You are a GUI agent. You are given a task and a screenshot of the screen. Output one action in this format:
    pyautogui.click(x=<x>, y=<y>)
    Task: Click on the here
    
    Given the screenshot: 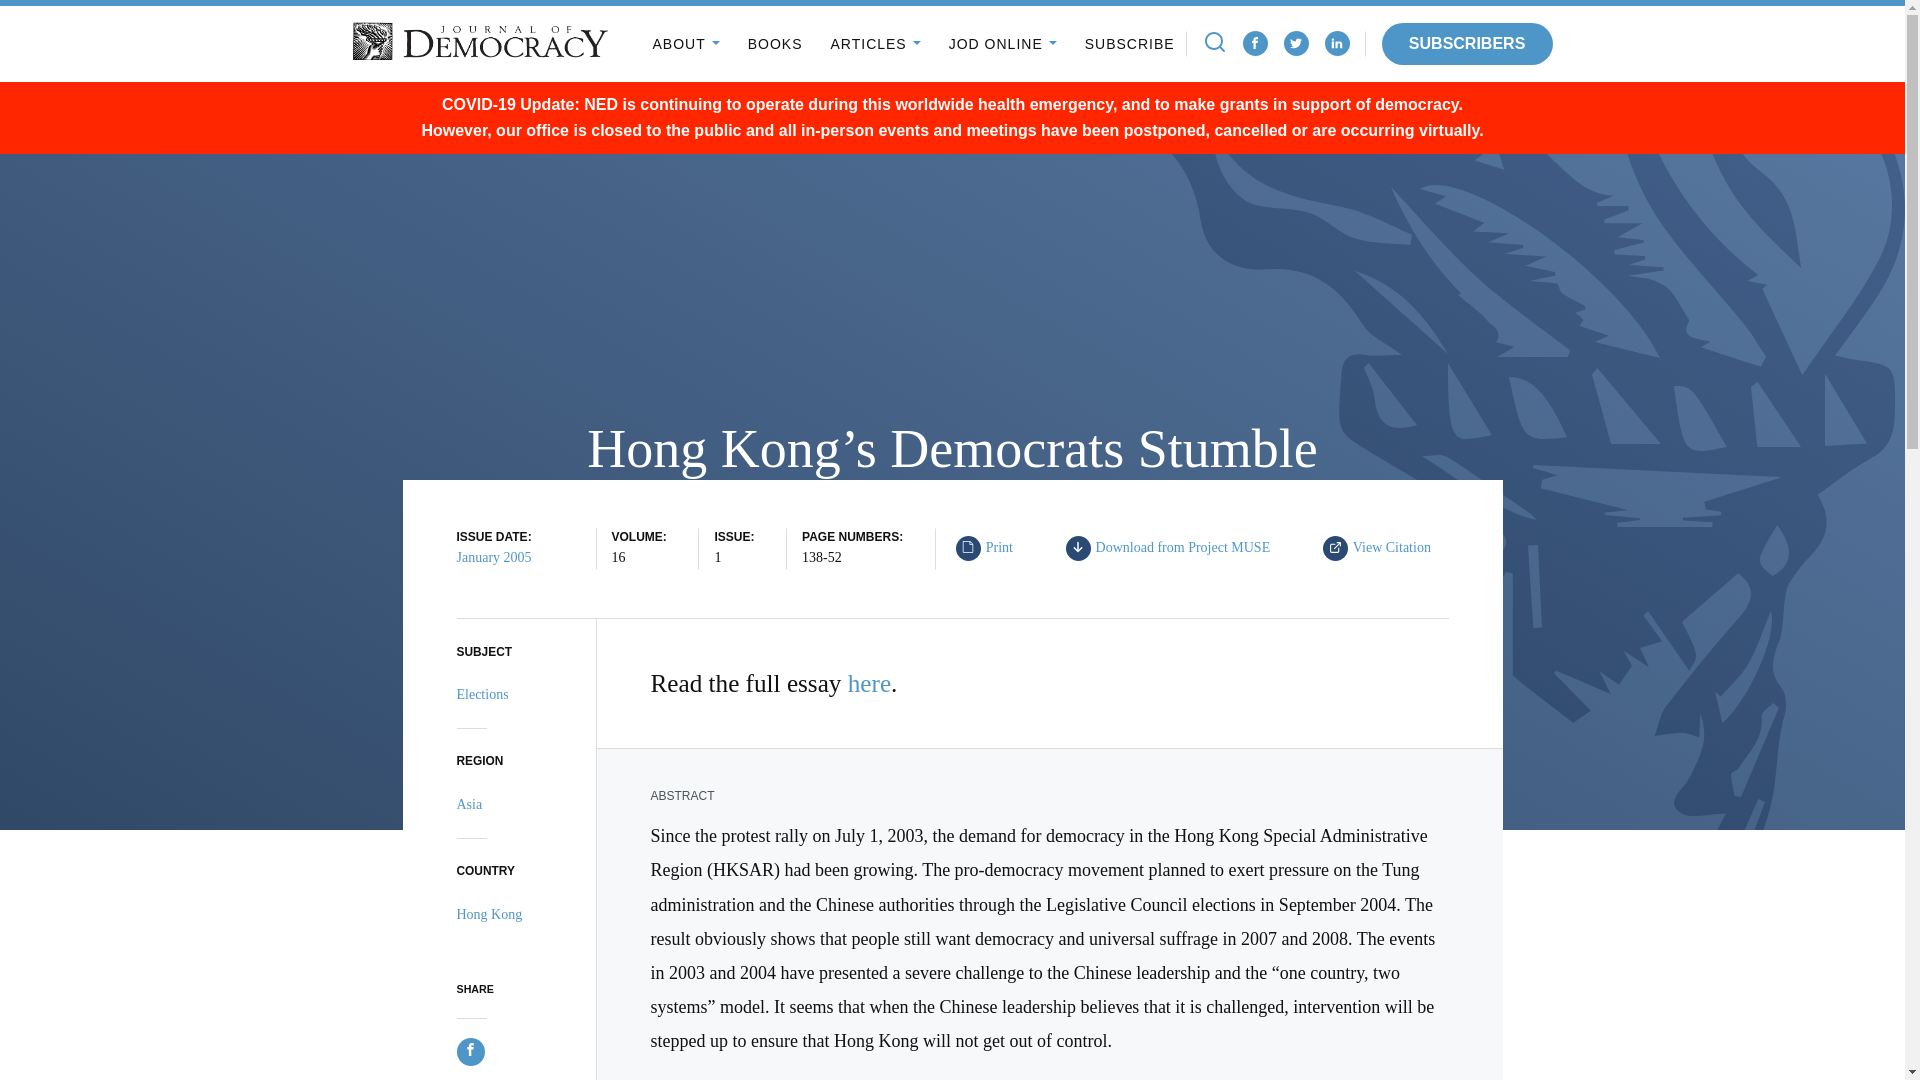 What is the action you would take?
    pyautogui.click(x=1130, y=43)
    